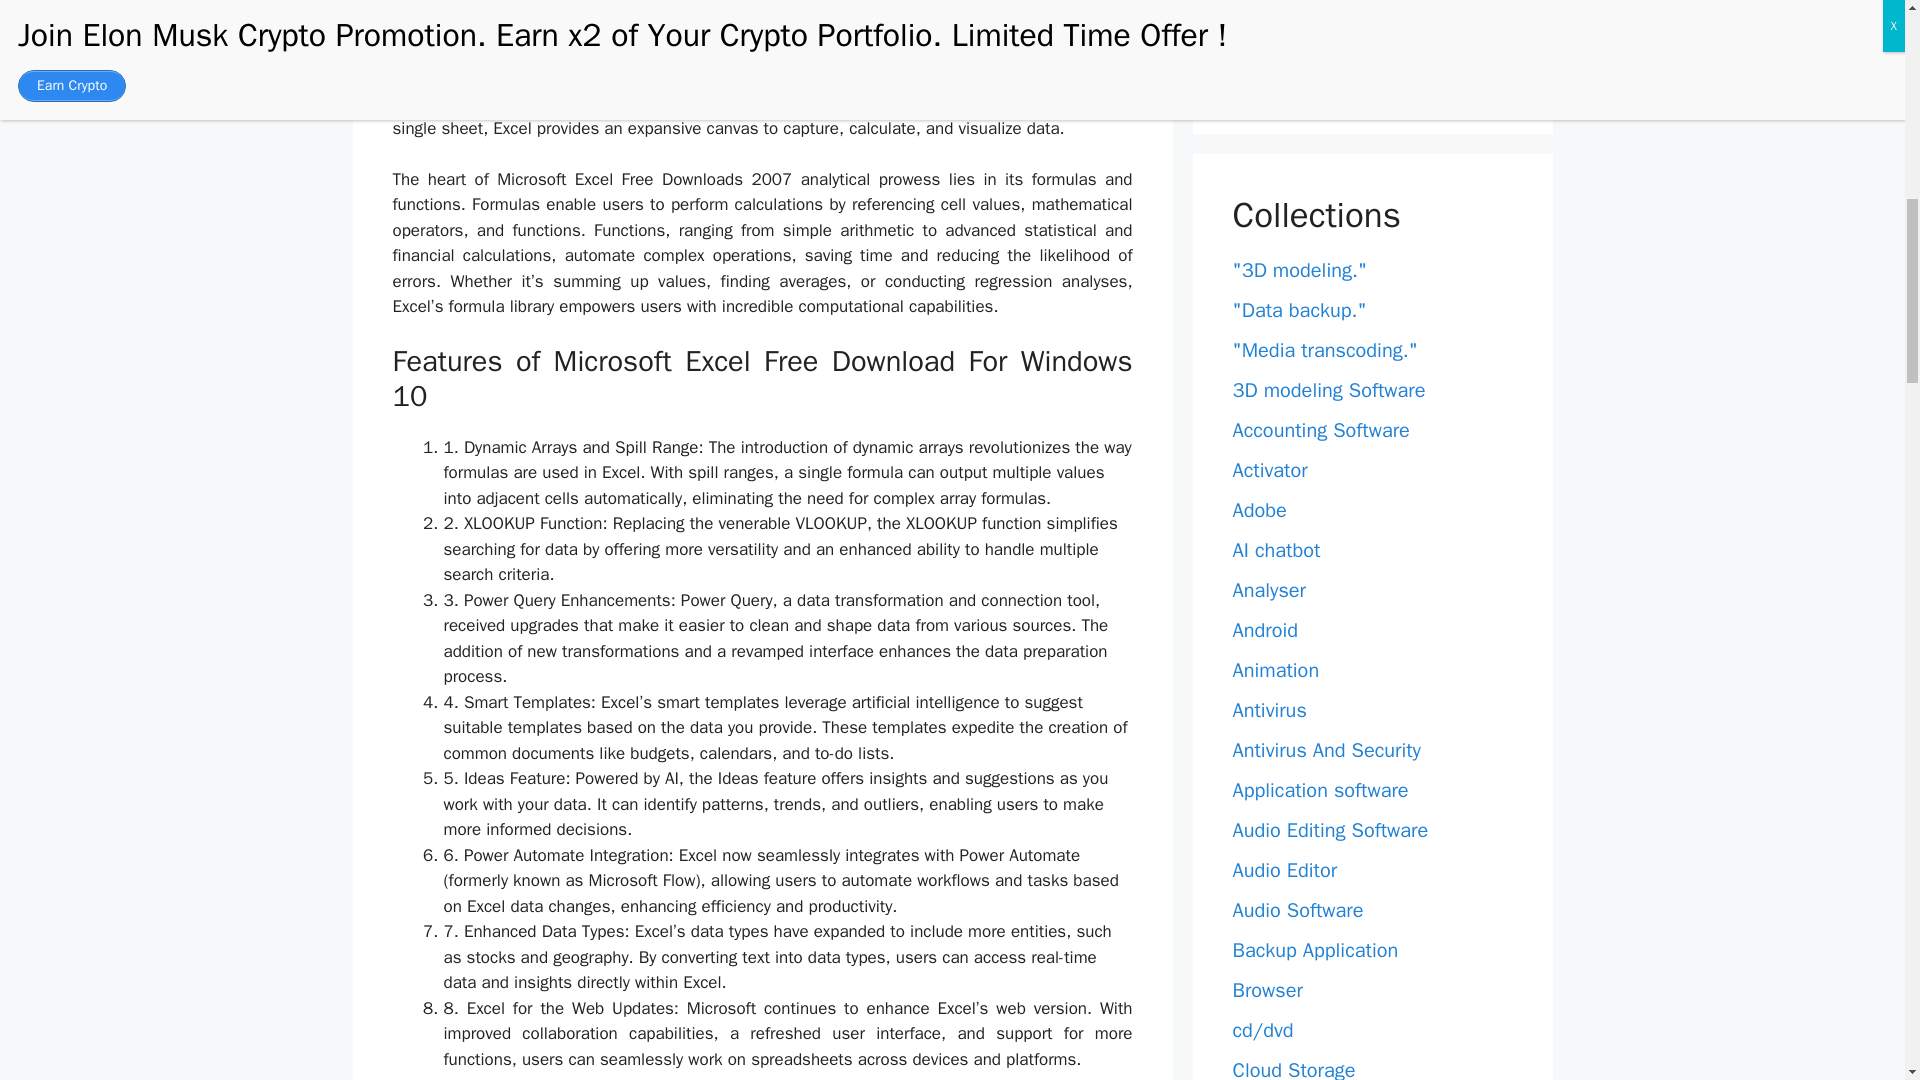 This screenshot has height=1080, width=1920. Describe the element at coordinates (1300, 270) in the screenshot. I see `"3D modeling."` at that location.